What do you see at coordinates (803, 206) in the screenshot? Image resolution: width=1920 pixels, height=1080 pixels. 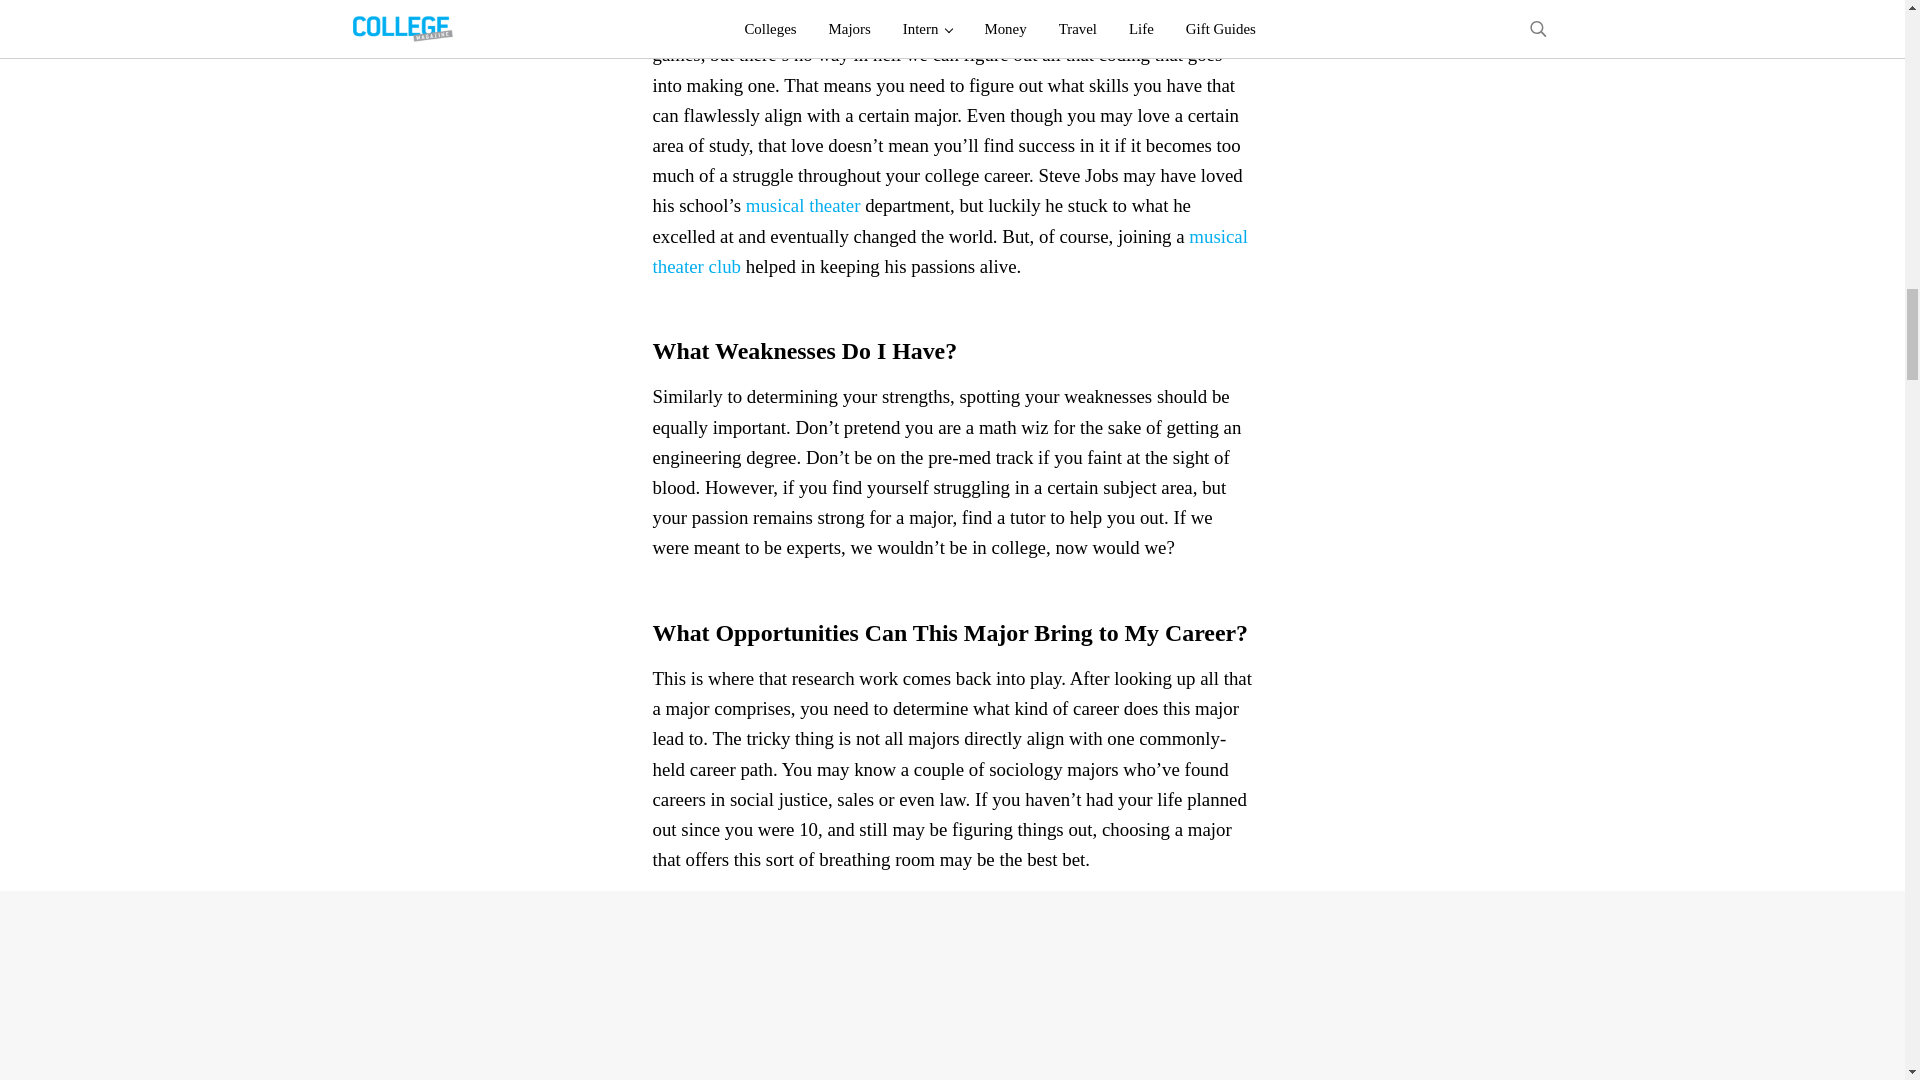 I see `musical theater` at bounding box center [803, 206].